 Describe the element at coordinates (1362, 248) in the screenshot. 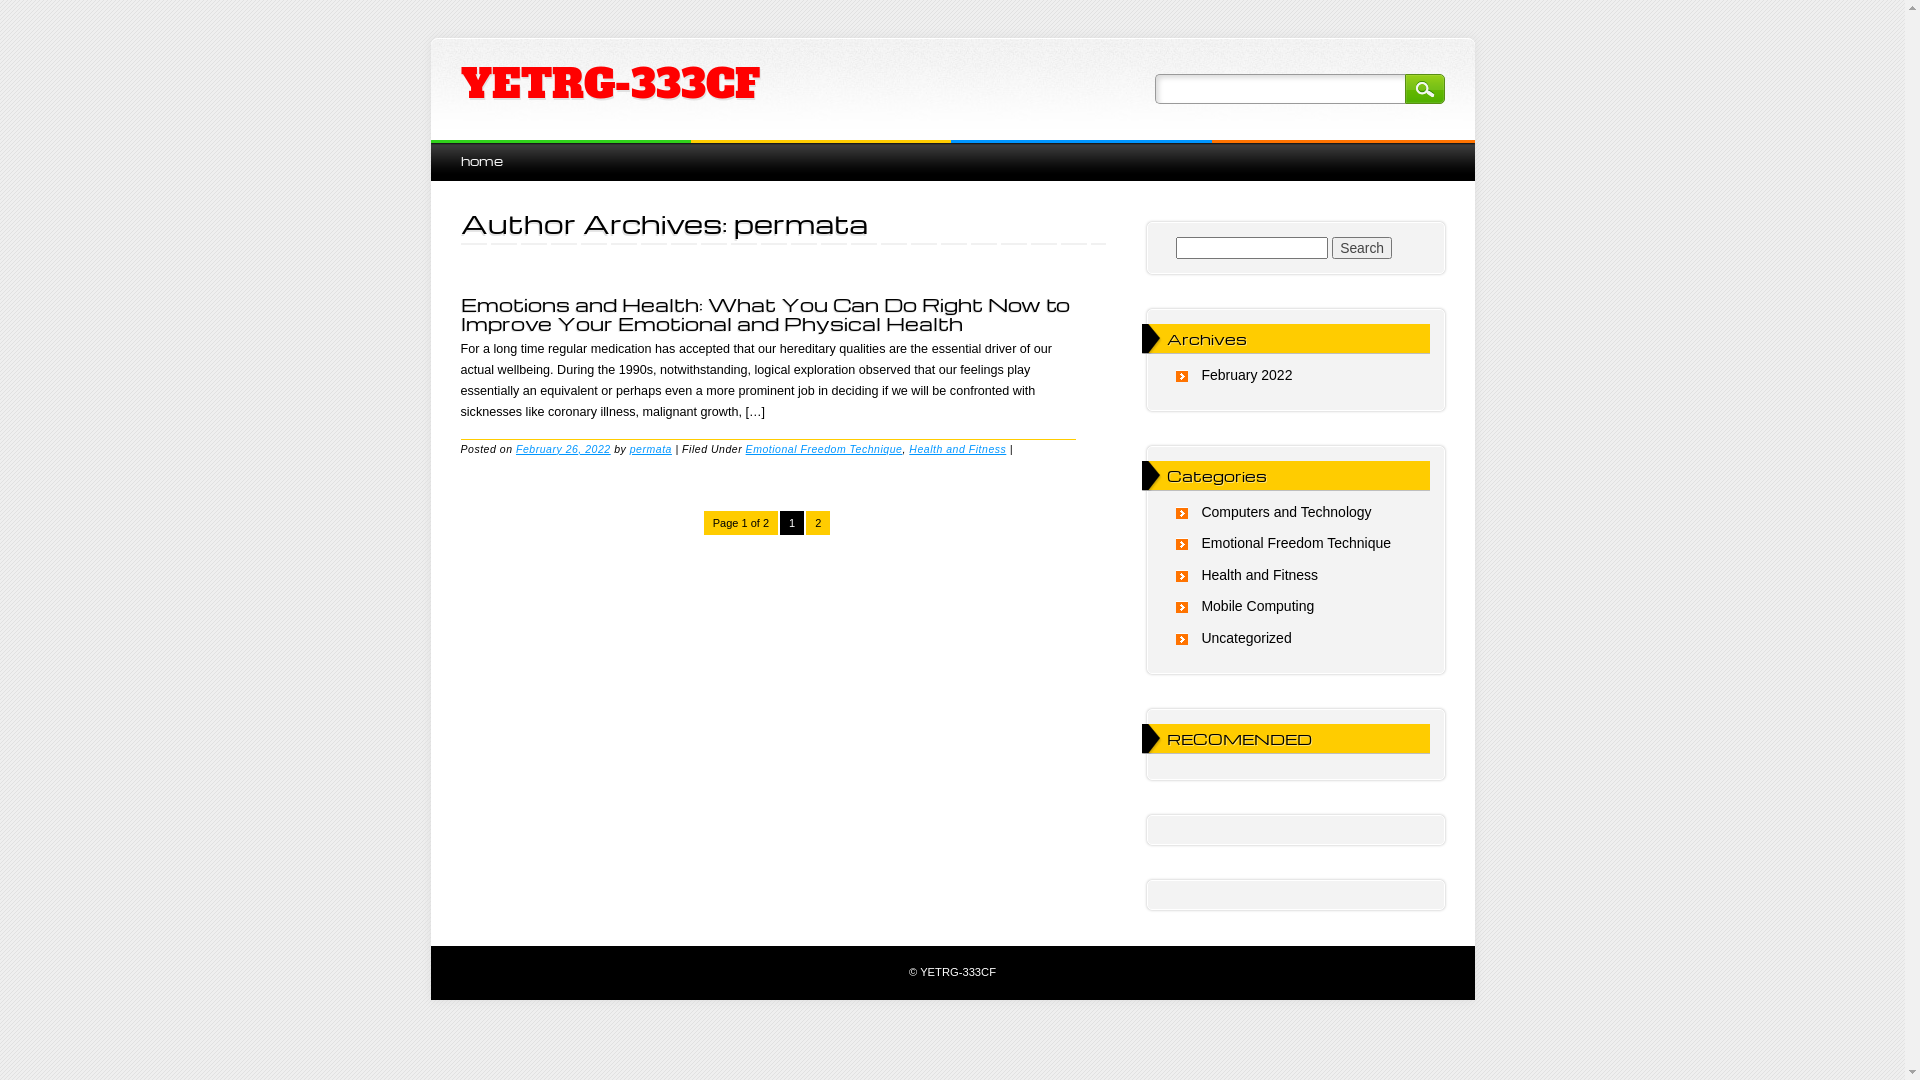

I see `Search` at that location.